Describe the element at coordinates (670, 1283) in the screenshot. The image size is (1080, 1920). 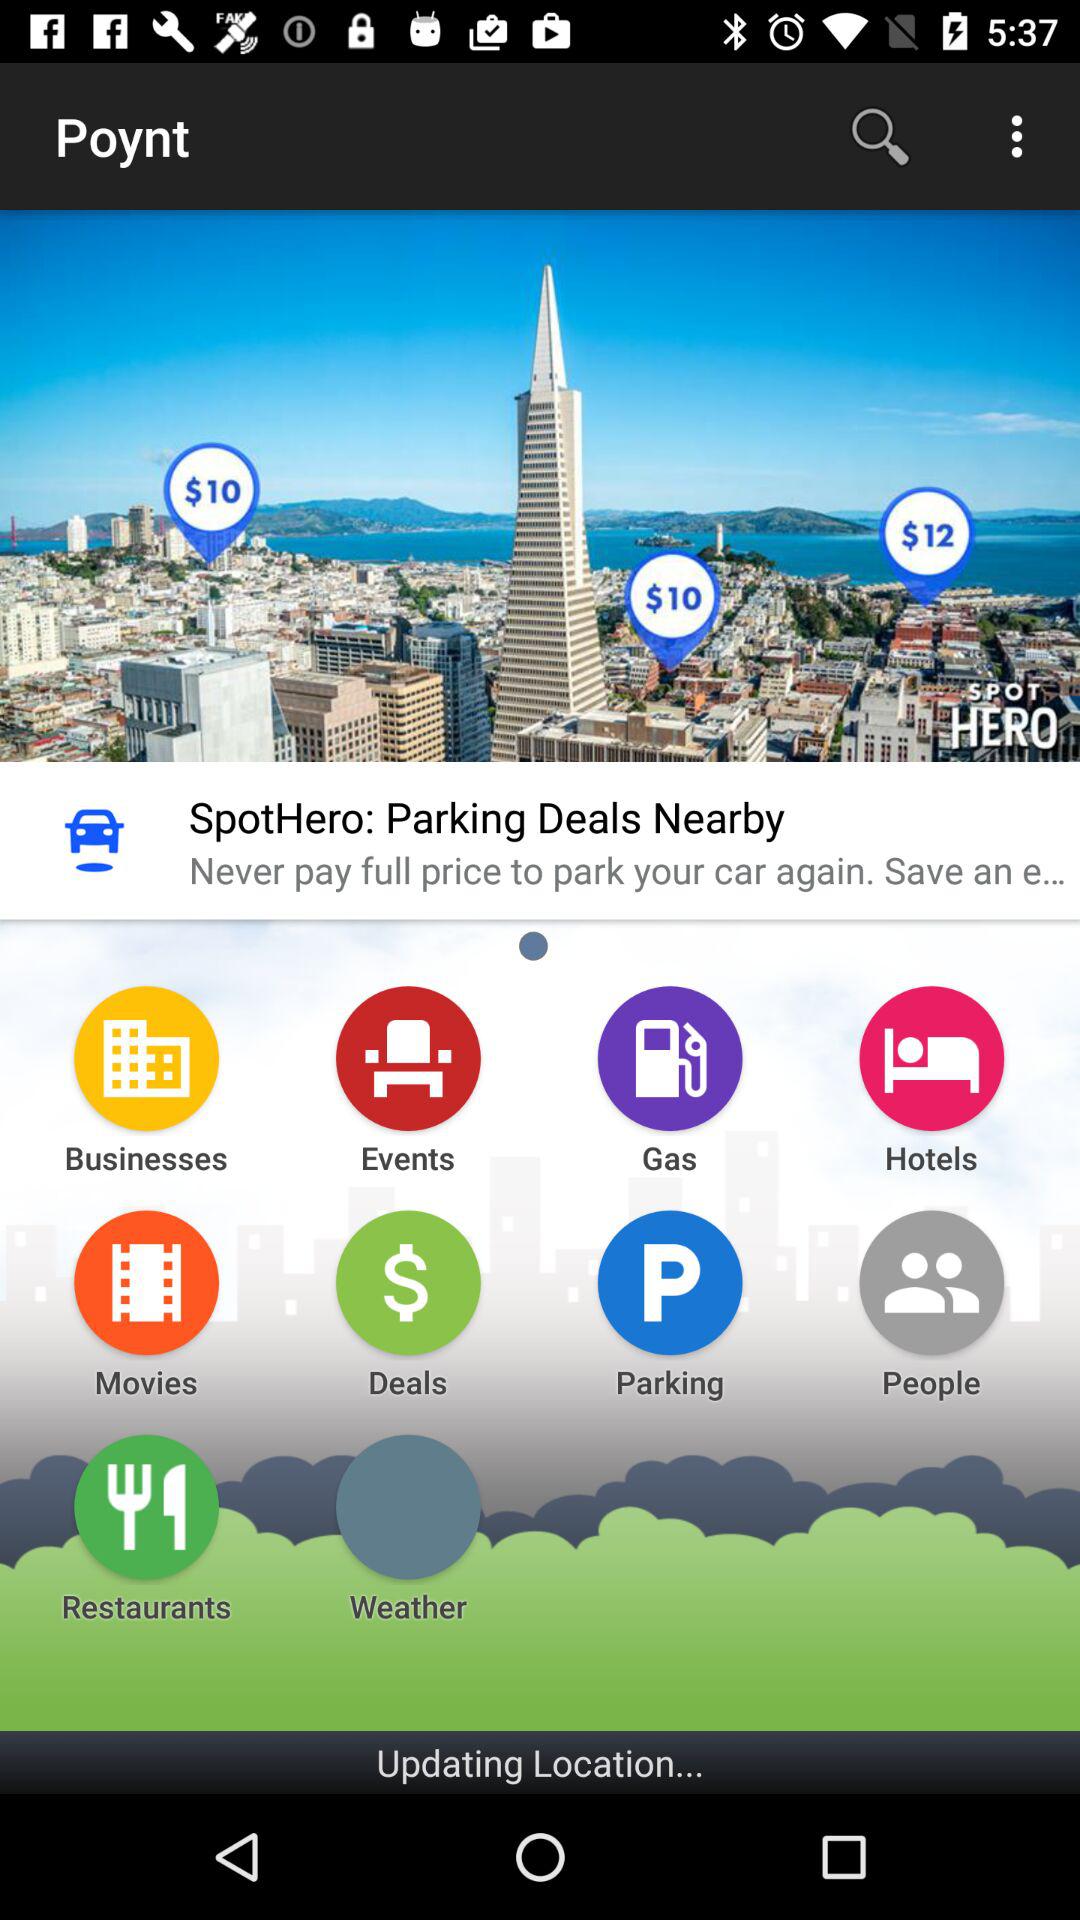
I see `select a icon which is above parking` at that location.